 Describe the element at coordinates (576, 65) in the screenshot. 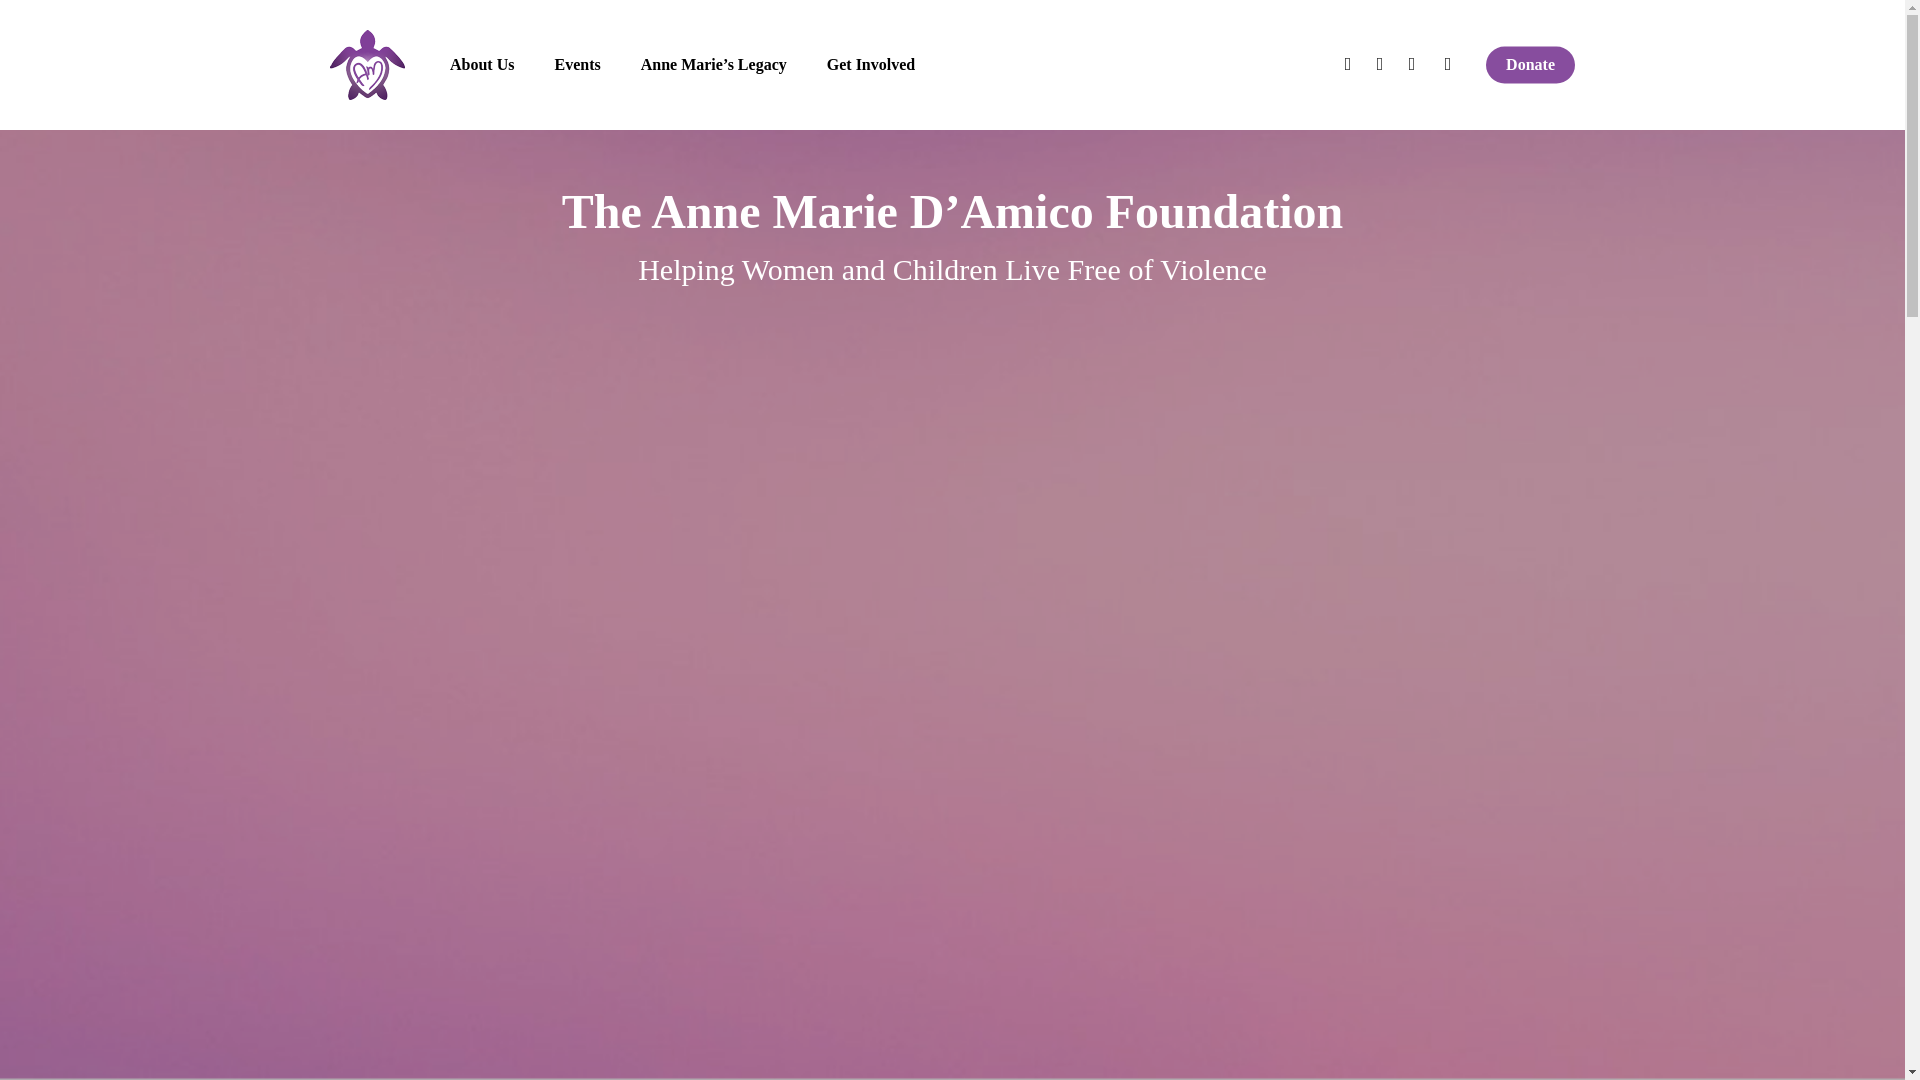

I see `Events` at that location.